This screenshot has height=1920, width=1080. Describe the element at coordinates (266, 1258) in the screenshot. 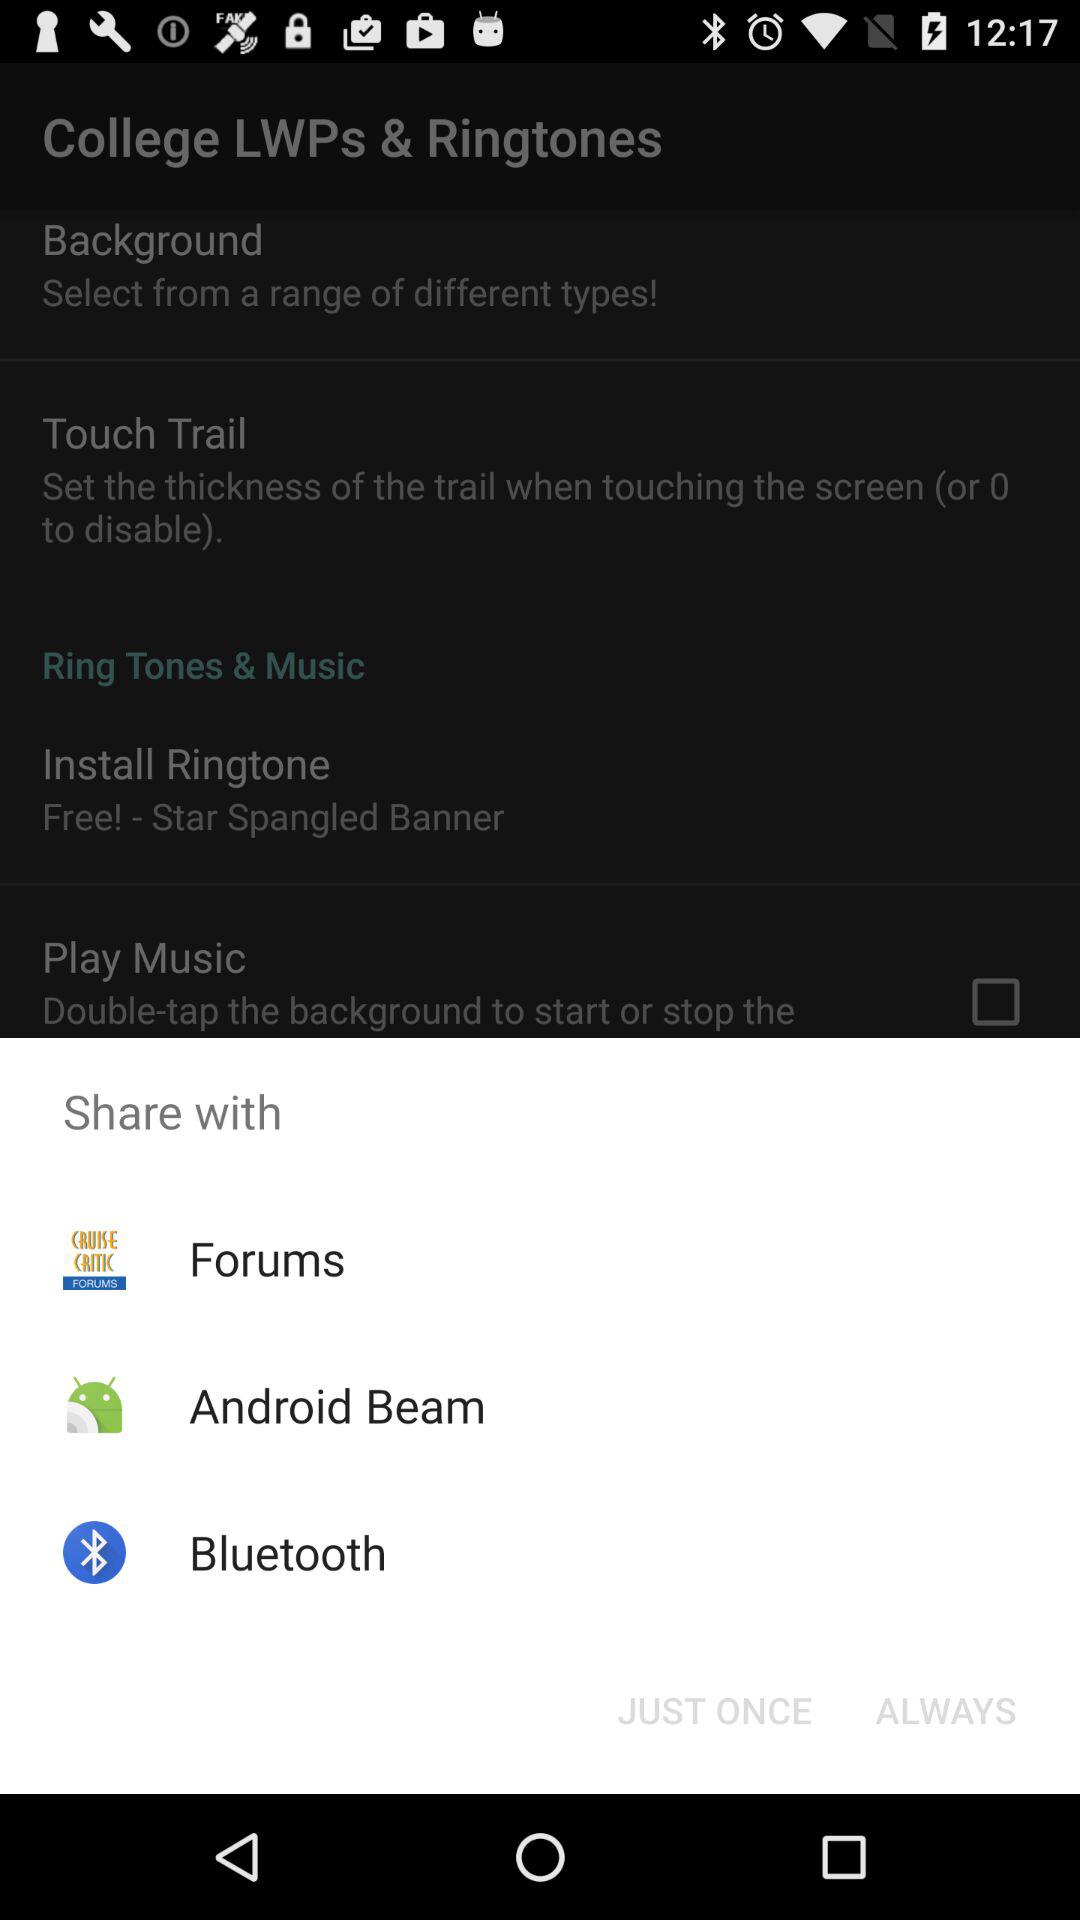

I see `turn off icon above android beam icon` at that location.